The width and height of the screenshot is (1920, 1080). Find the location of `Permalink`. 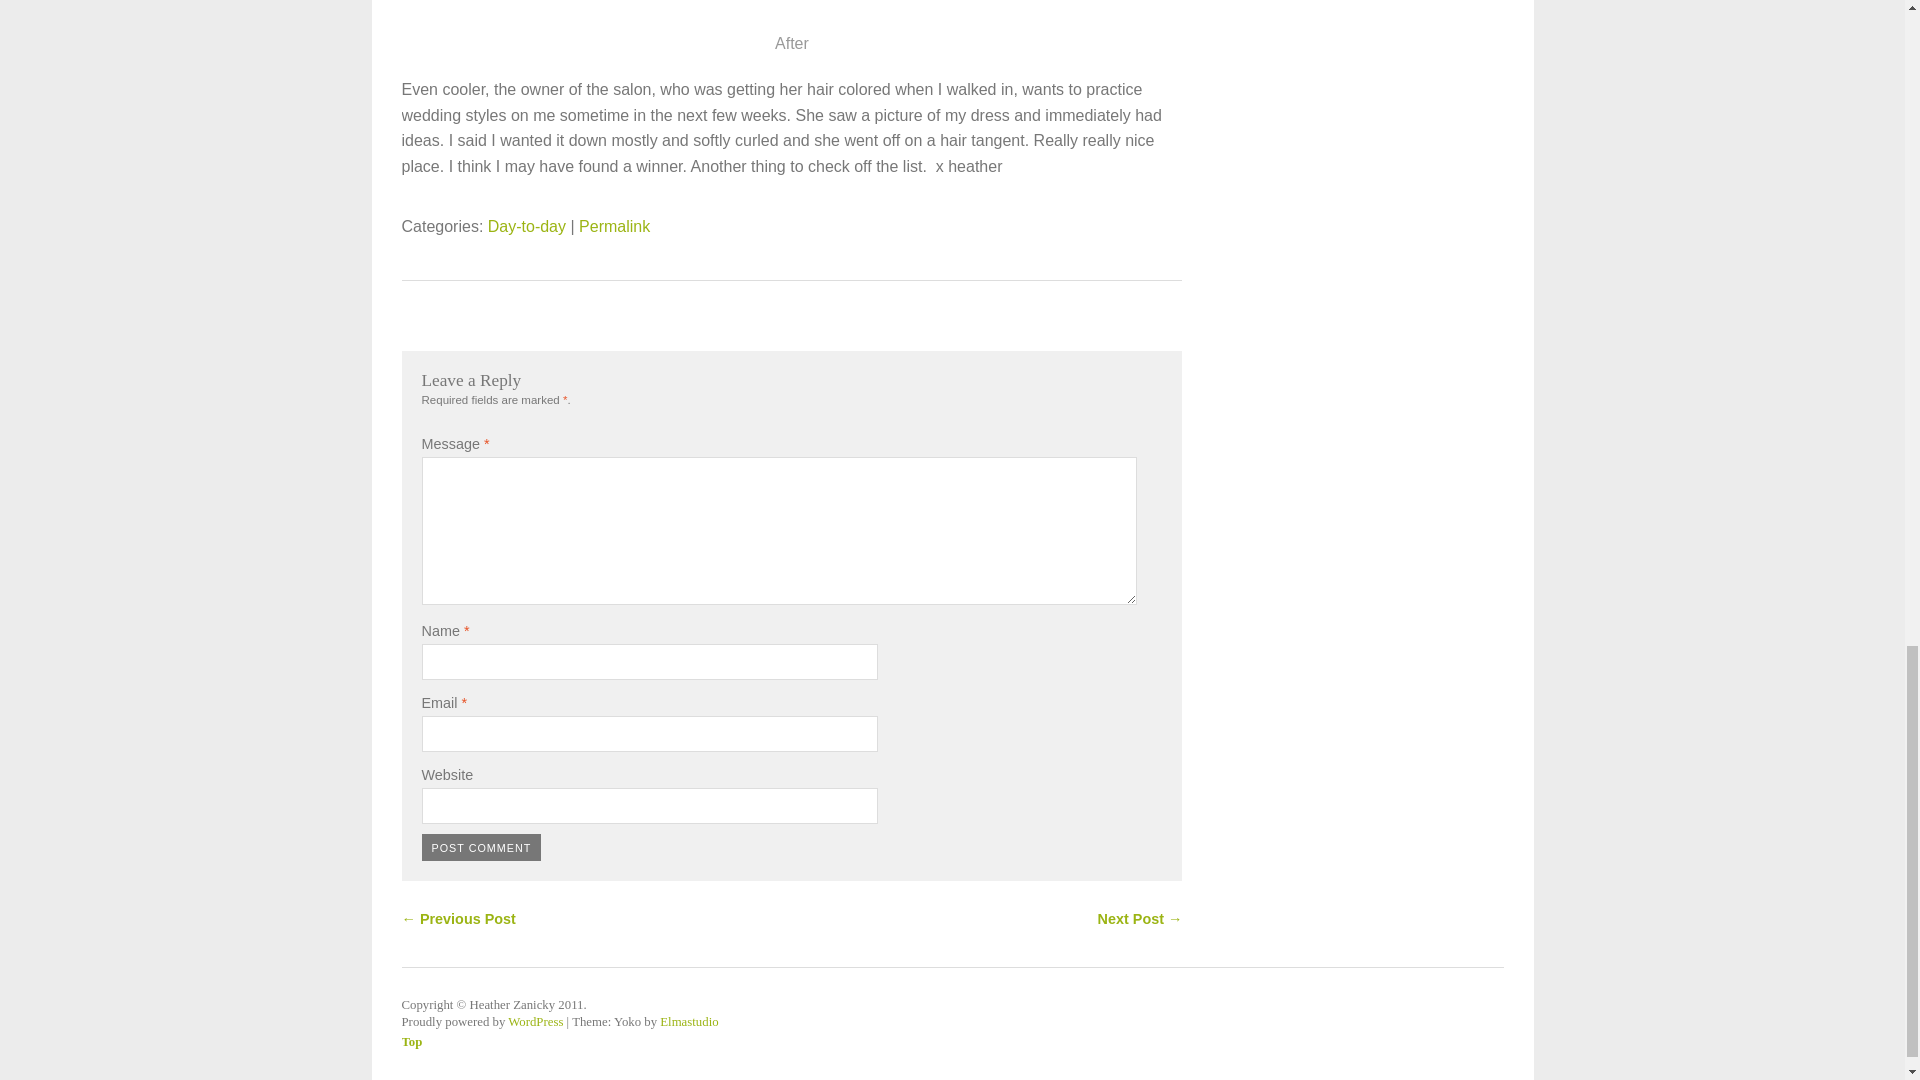

Permalink is located at coordinates (614, 226).